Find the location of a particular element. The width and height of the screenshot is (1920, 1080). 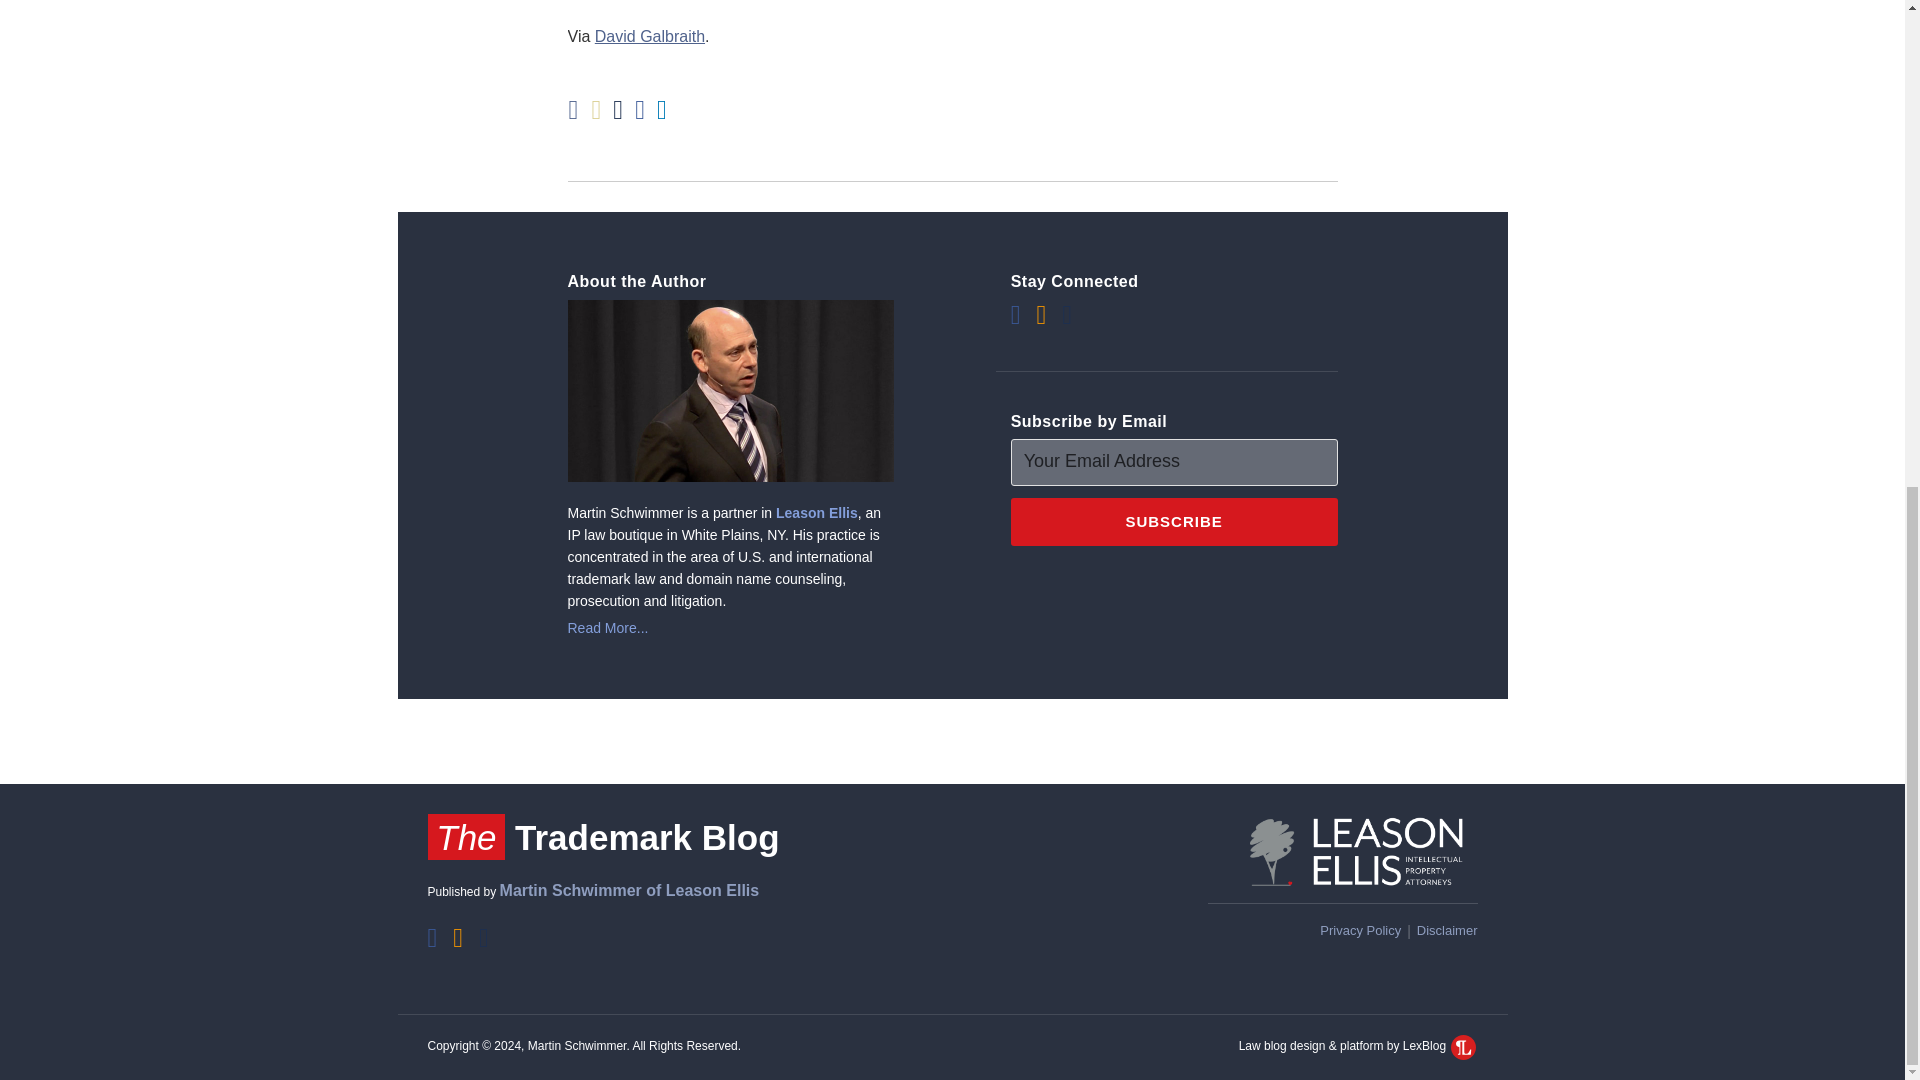

Subscribe is located at coordinates (1174, 522).